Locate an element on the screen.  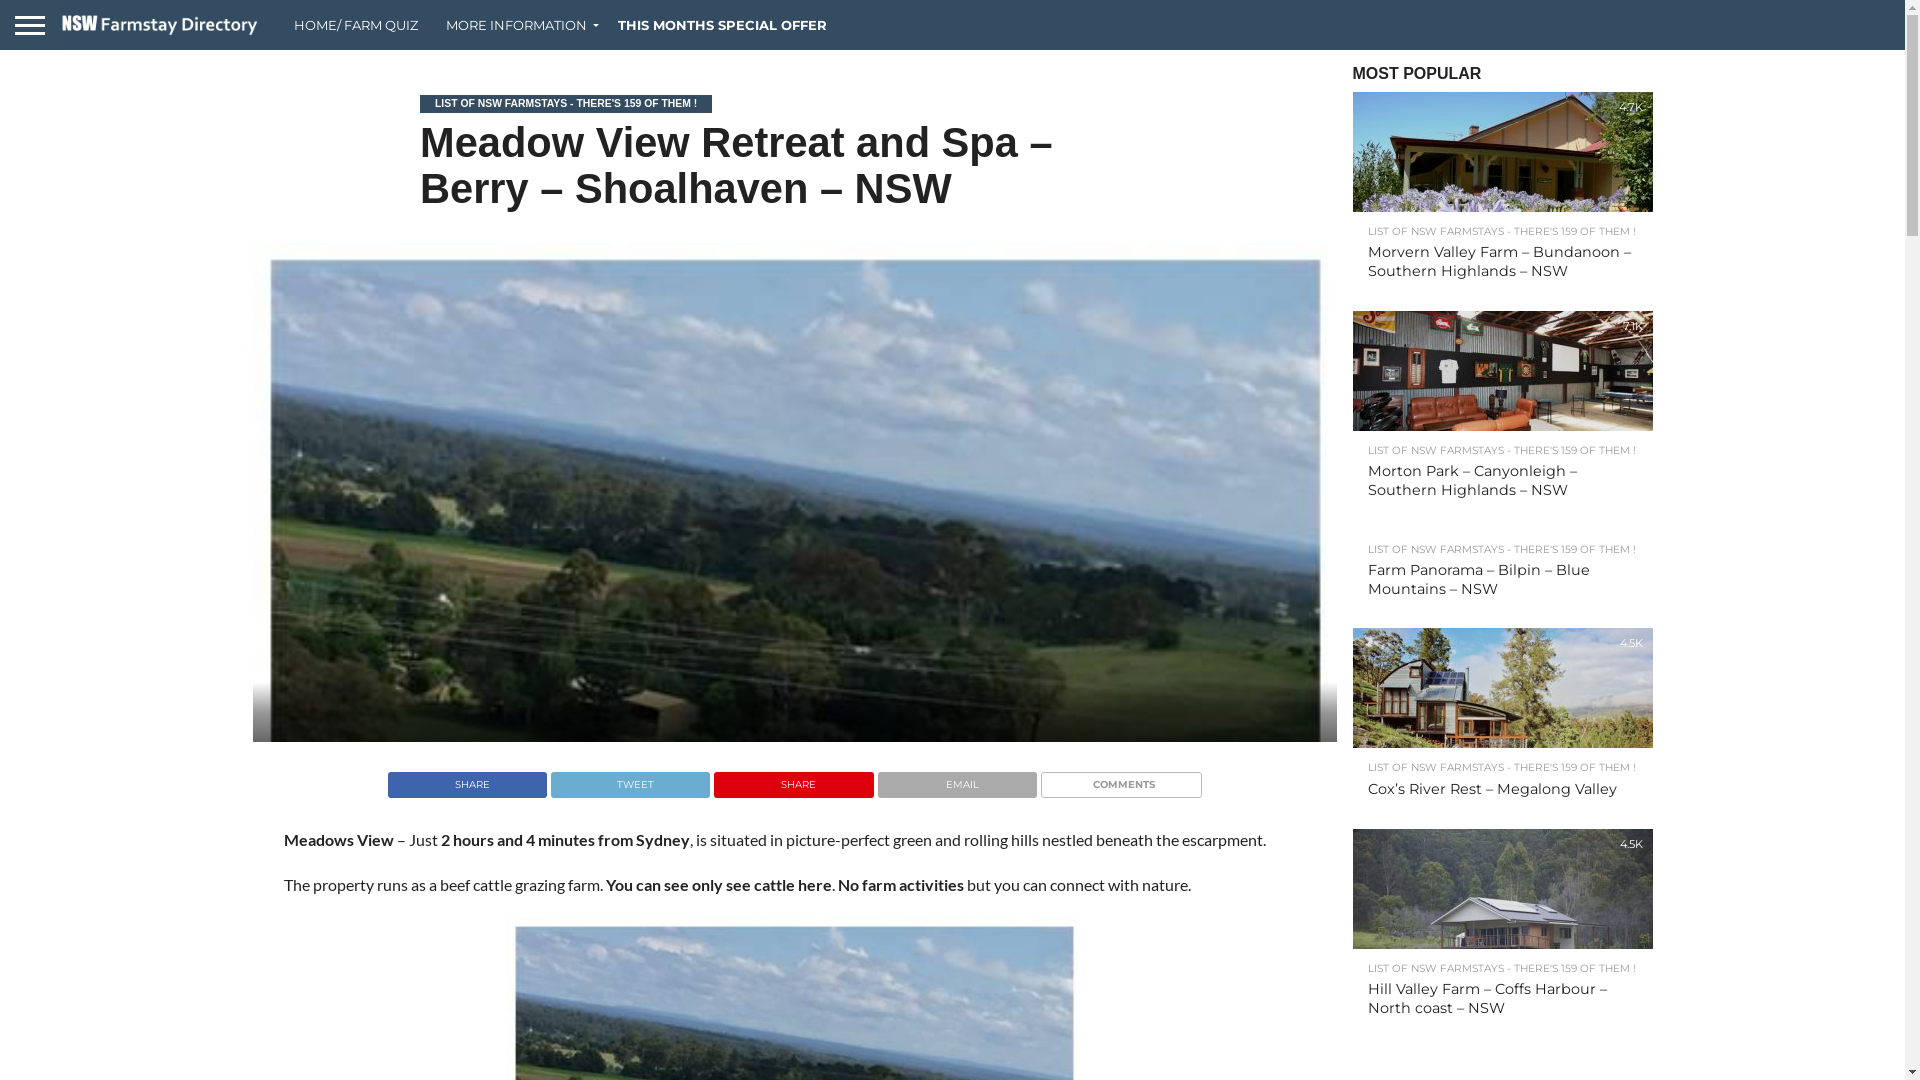
COMMENTS is located at coordinates (1121, 779).